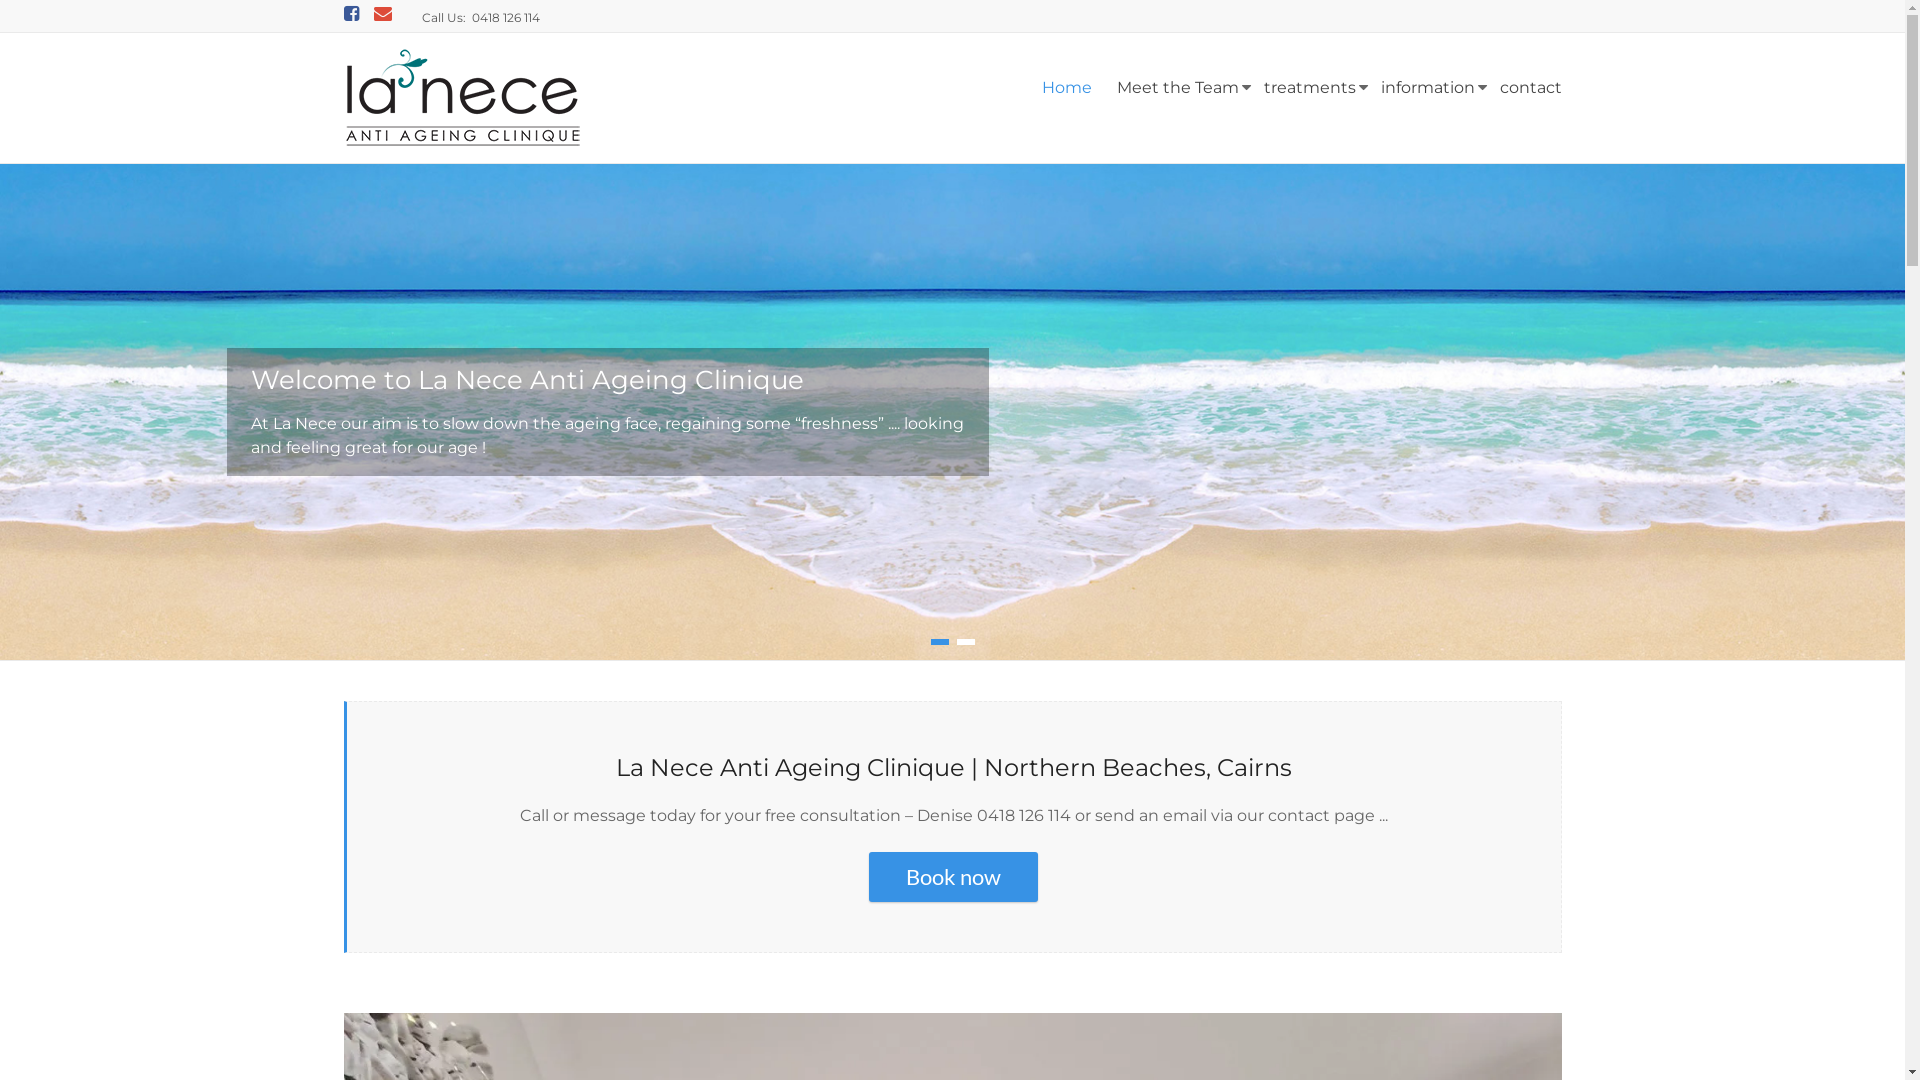 The width and height of the screenshot is (1920, 1080). What do you see at coordinates (1531, 88) in the screenshot?
I see `contact` at bounding box center [1531, 88].